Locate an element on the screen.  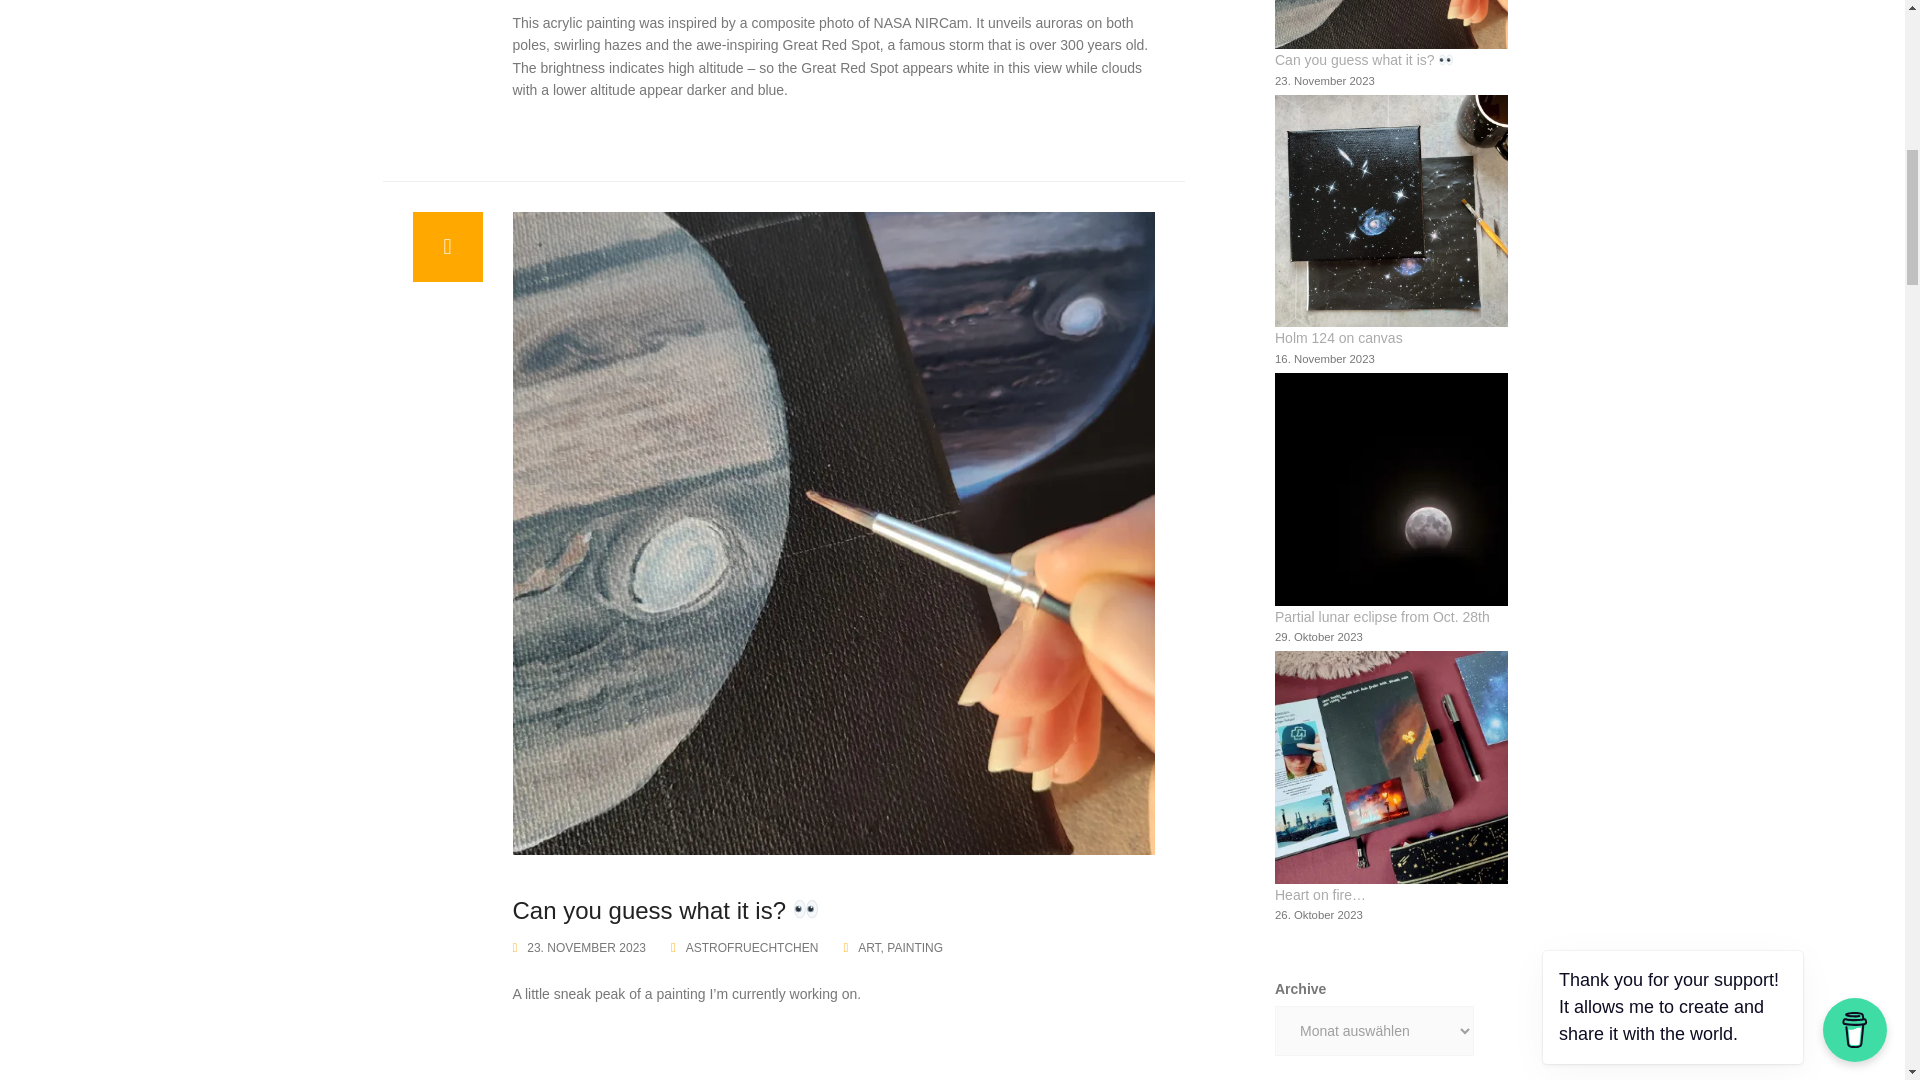
Can you guess what it is? is located at coordinates (666, 910).